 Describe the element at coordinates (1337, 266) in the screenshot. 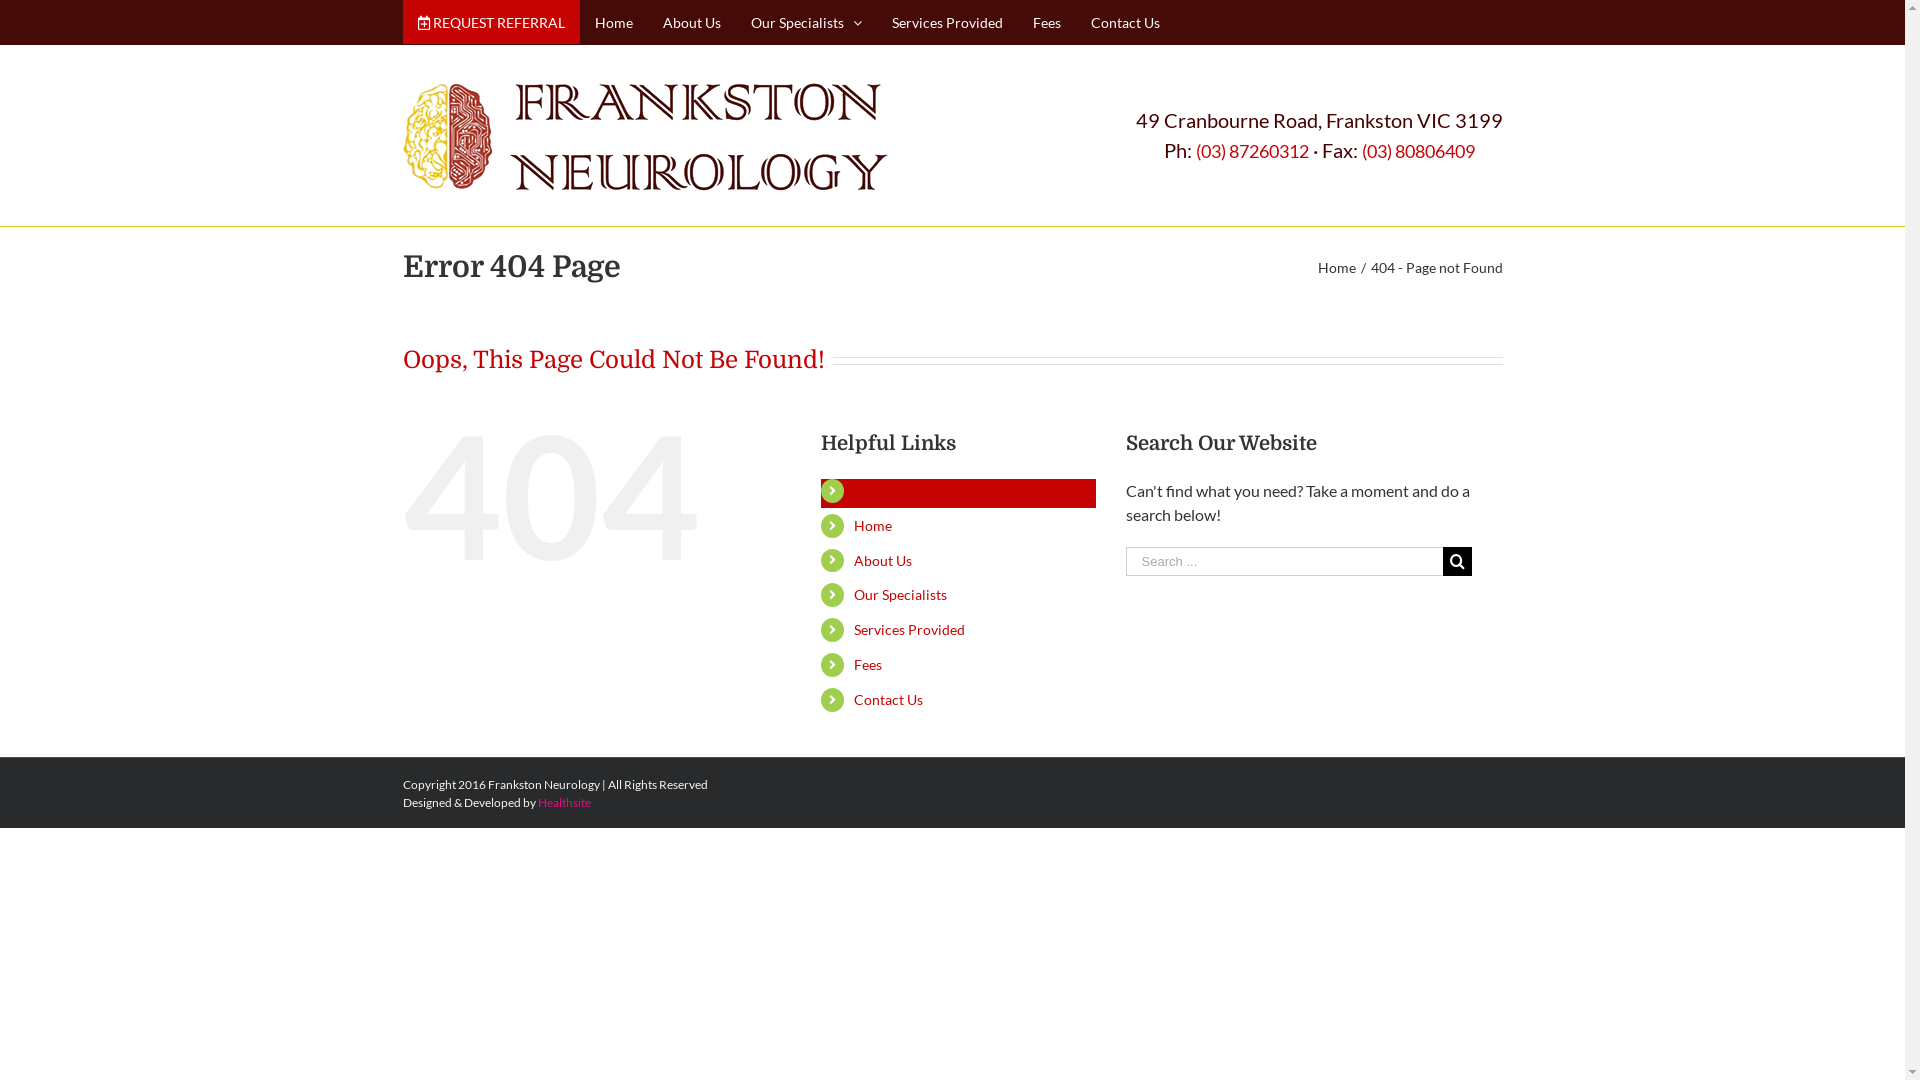

I see `Home` at that location.